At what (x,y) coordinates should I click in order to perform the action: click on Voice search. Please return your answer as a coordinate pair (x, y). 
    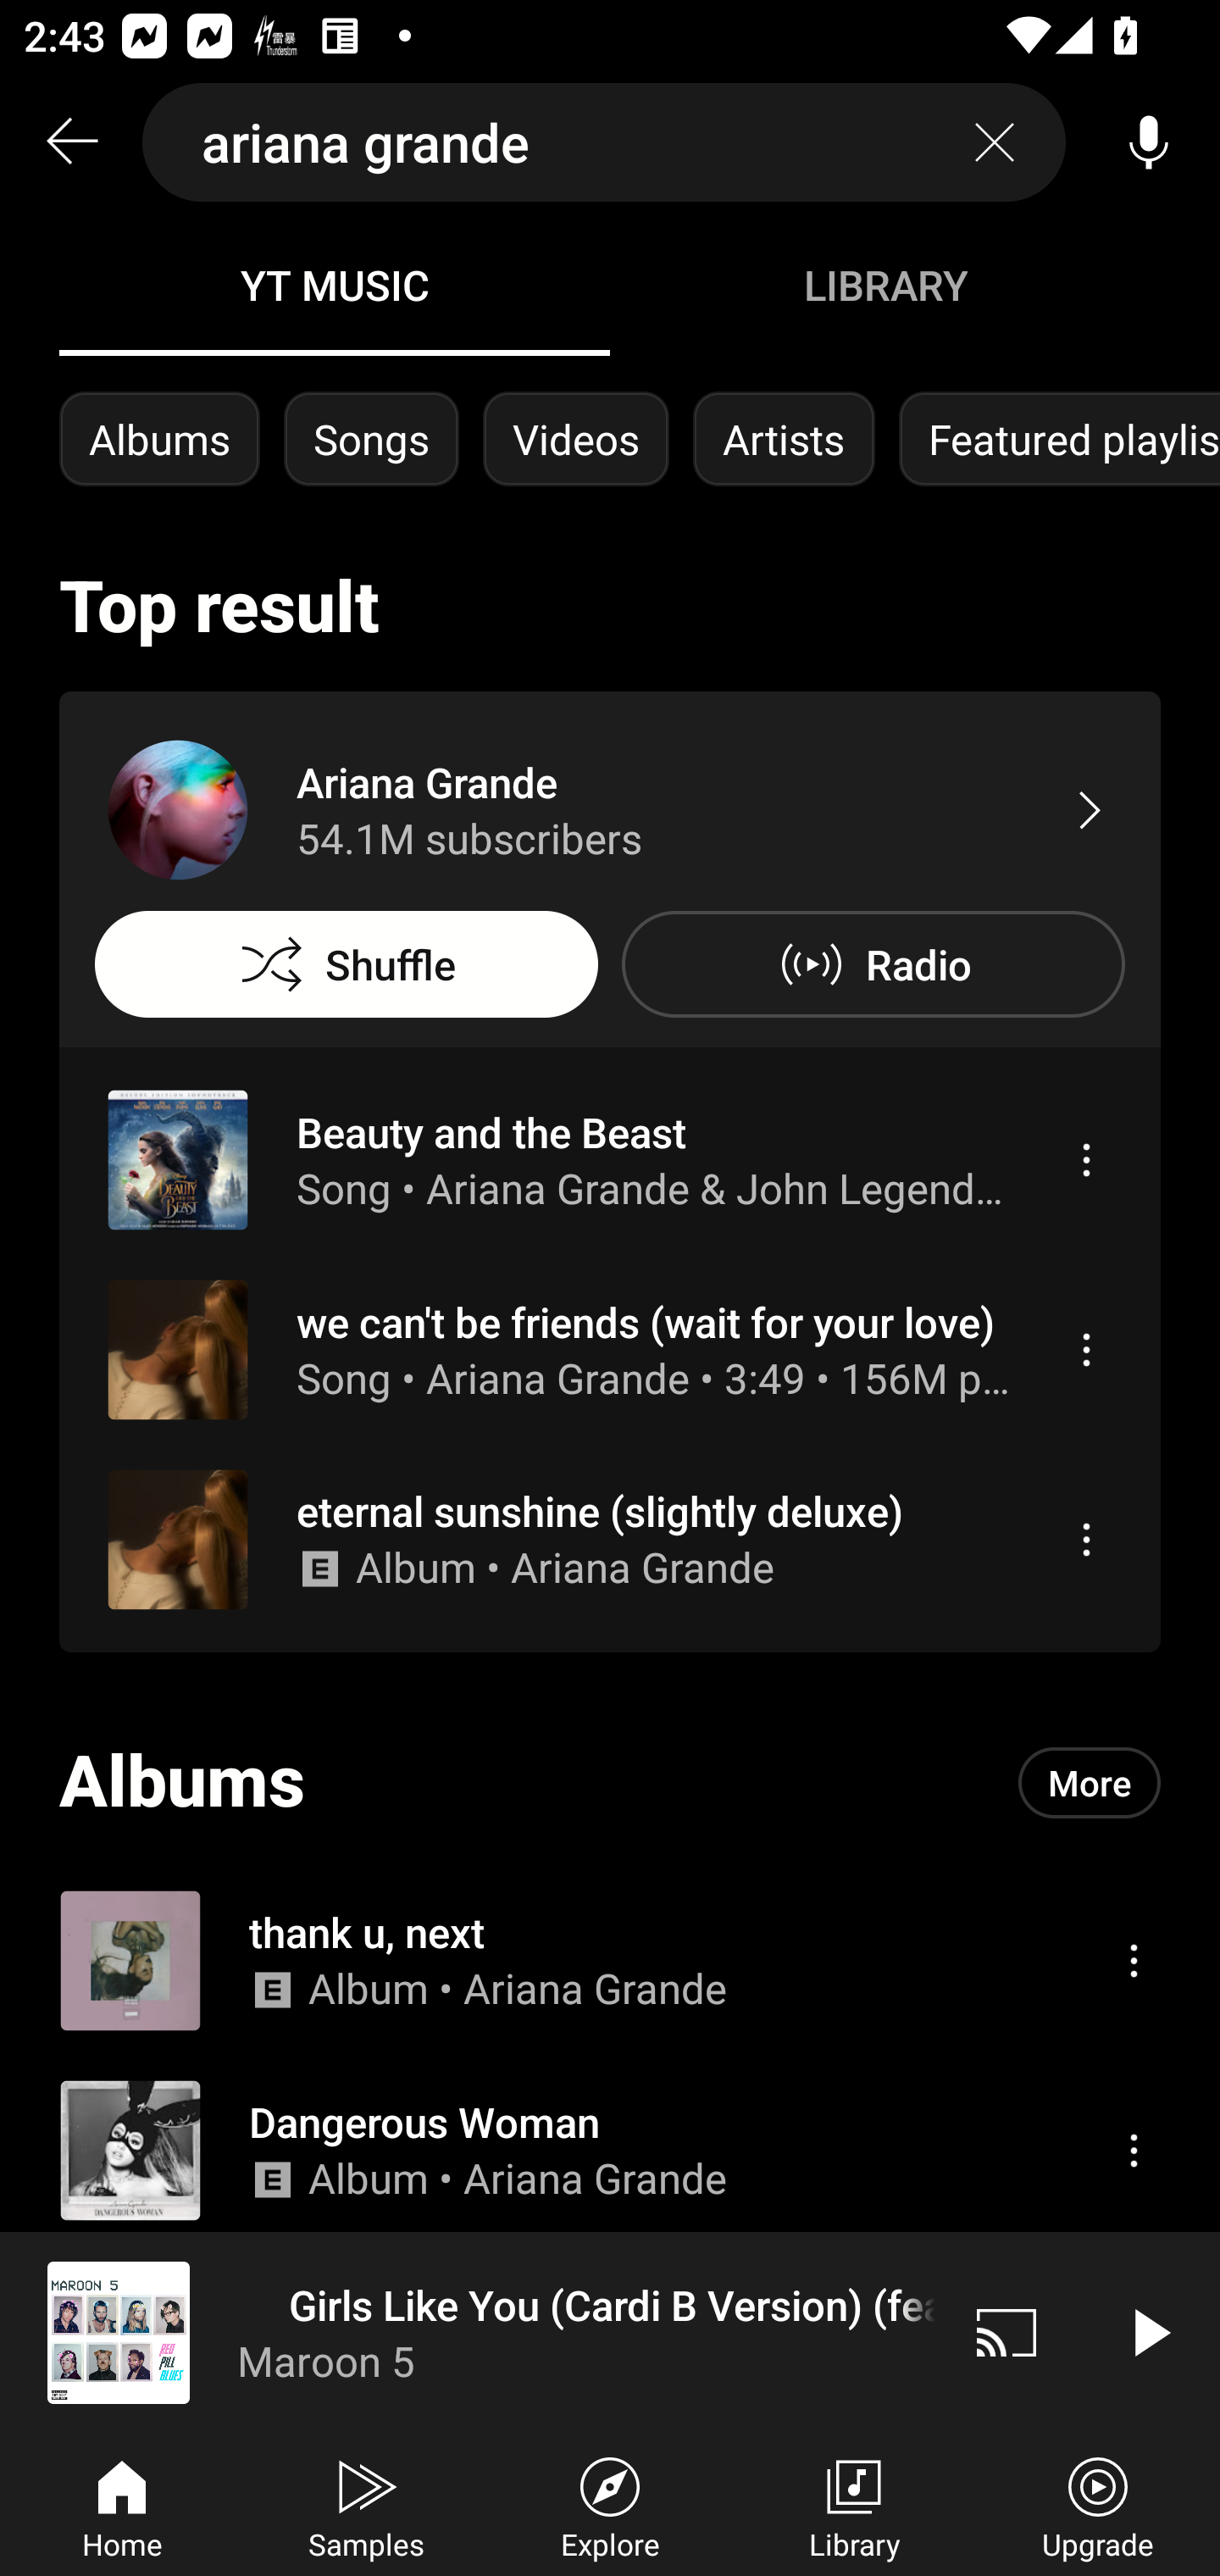
    Looking at the image, I should click on (1149, 142).